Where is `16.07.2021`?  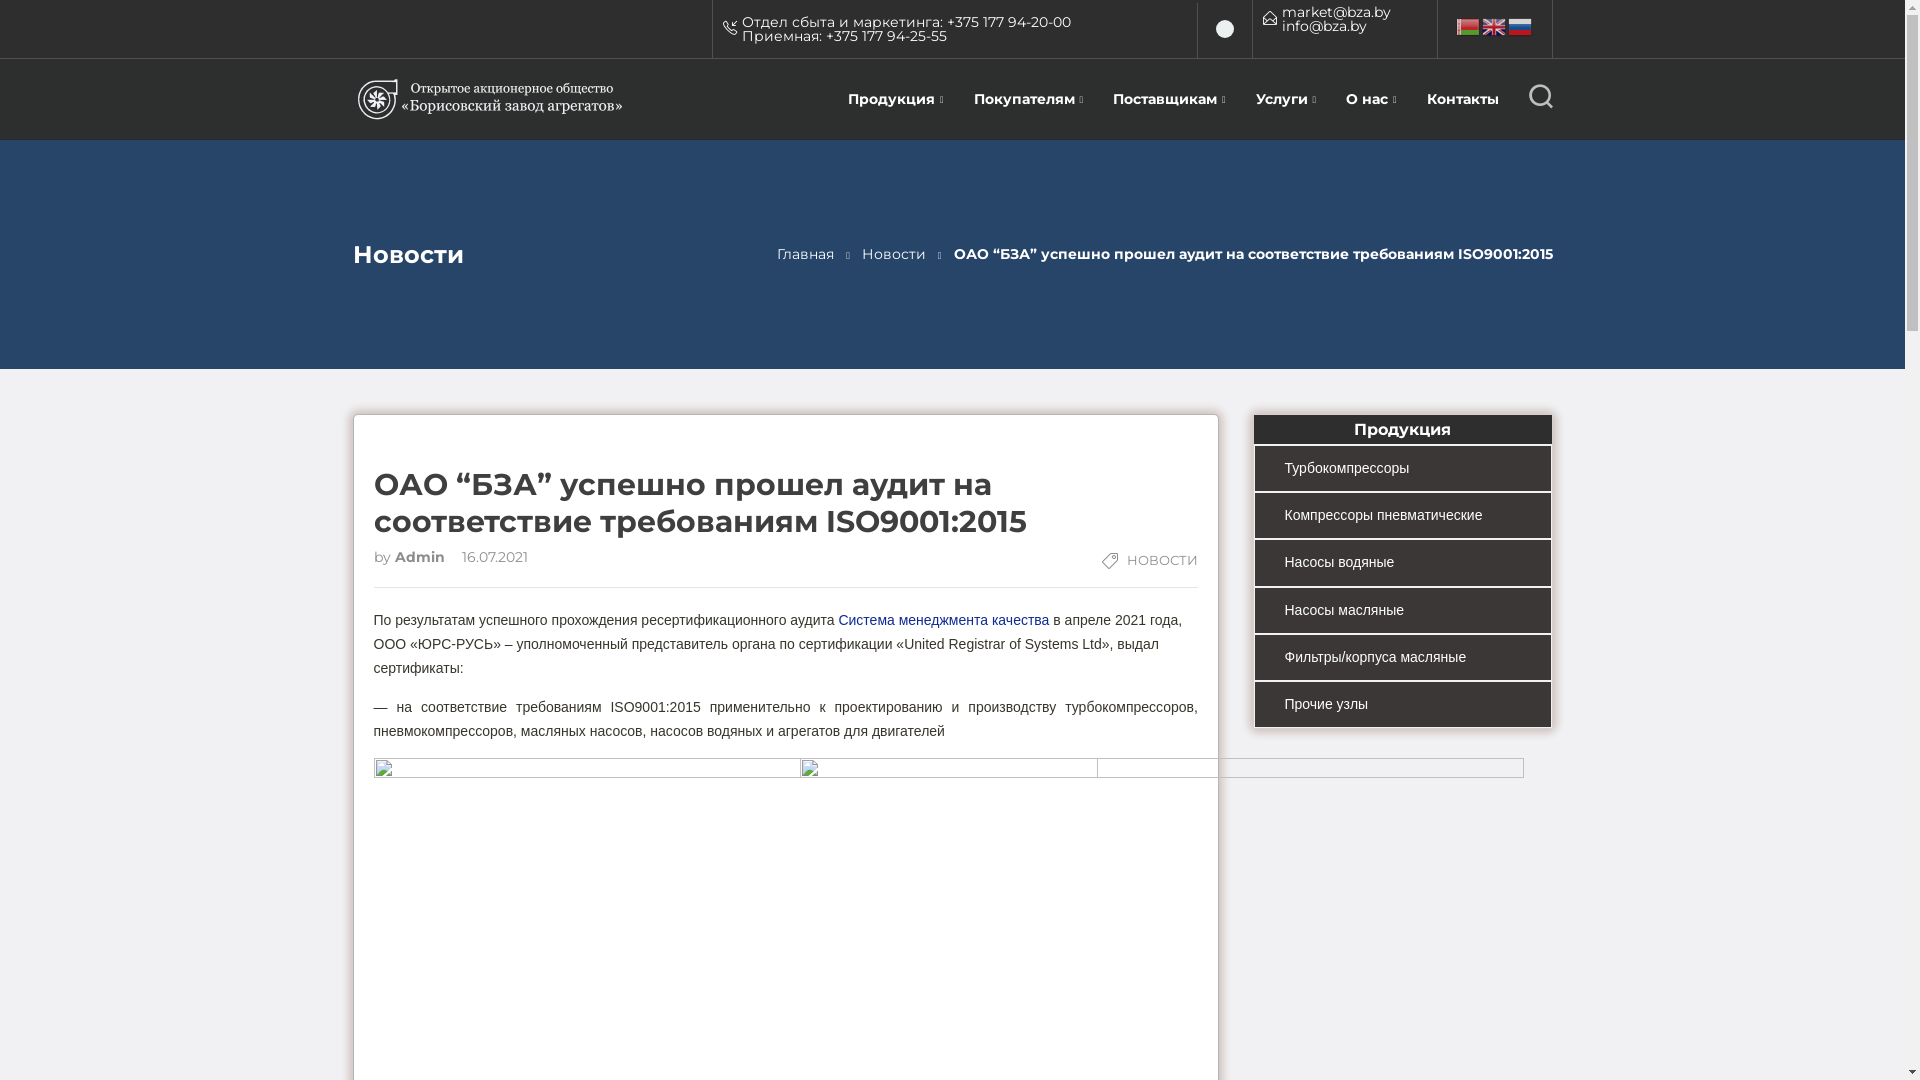
16.07.2021 is located at coordinates (488, 557).